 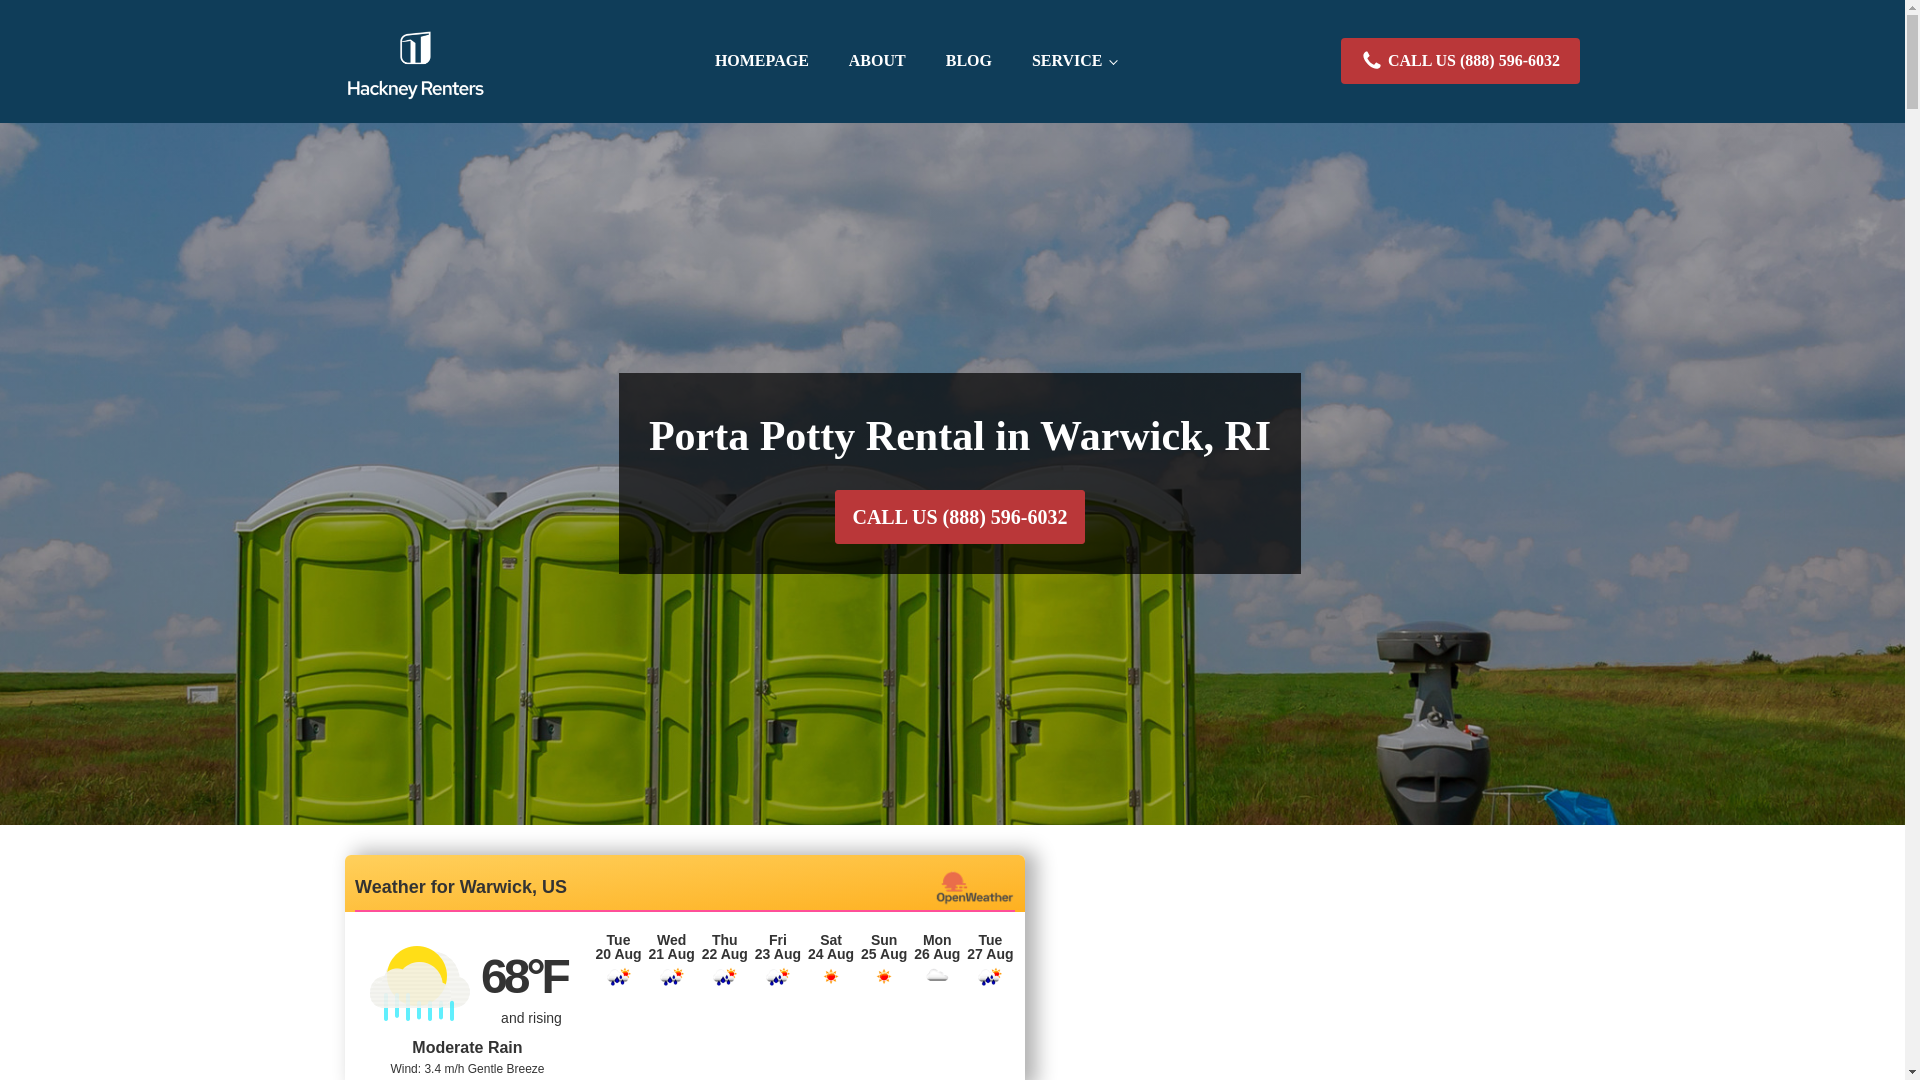 What do you see at coordinates (968, 60) in the screenshot?
I see `BLOG` at bounding box center [968, 60].